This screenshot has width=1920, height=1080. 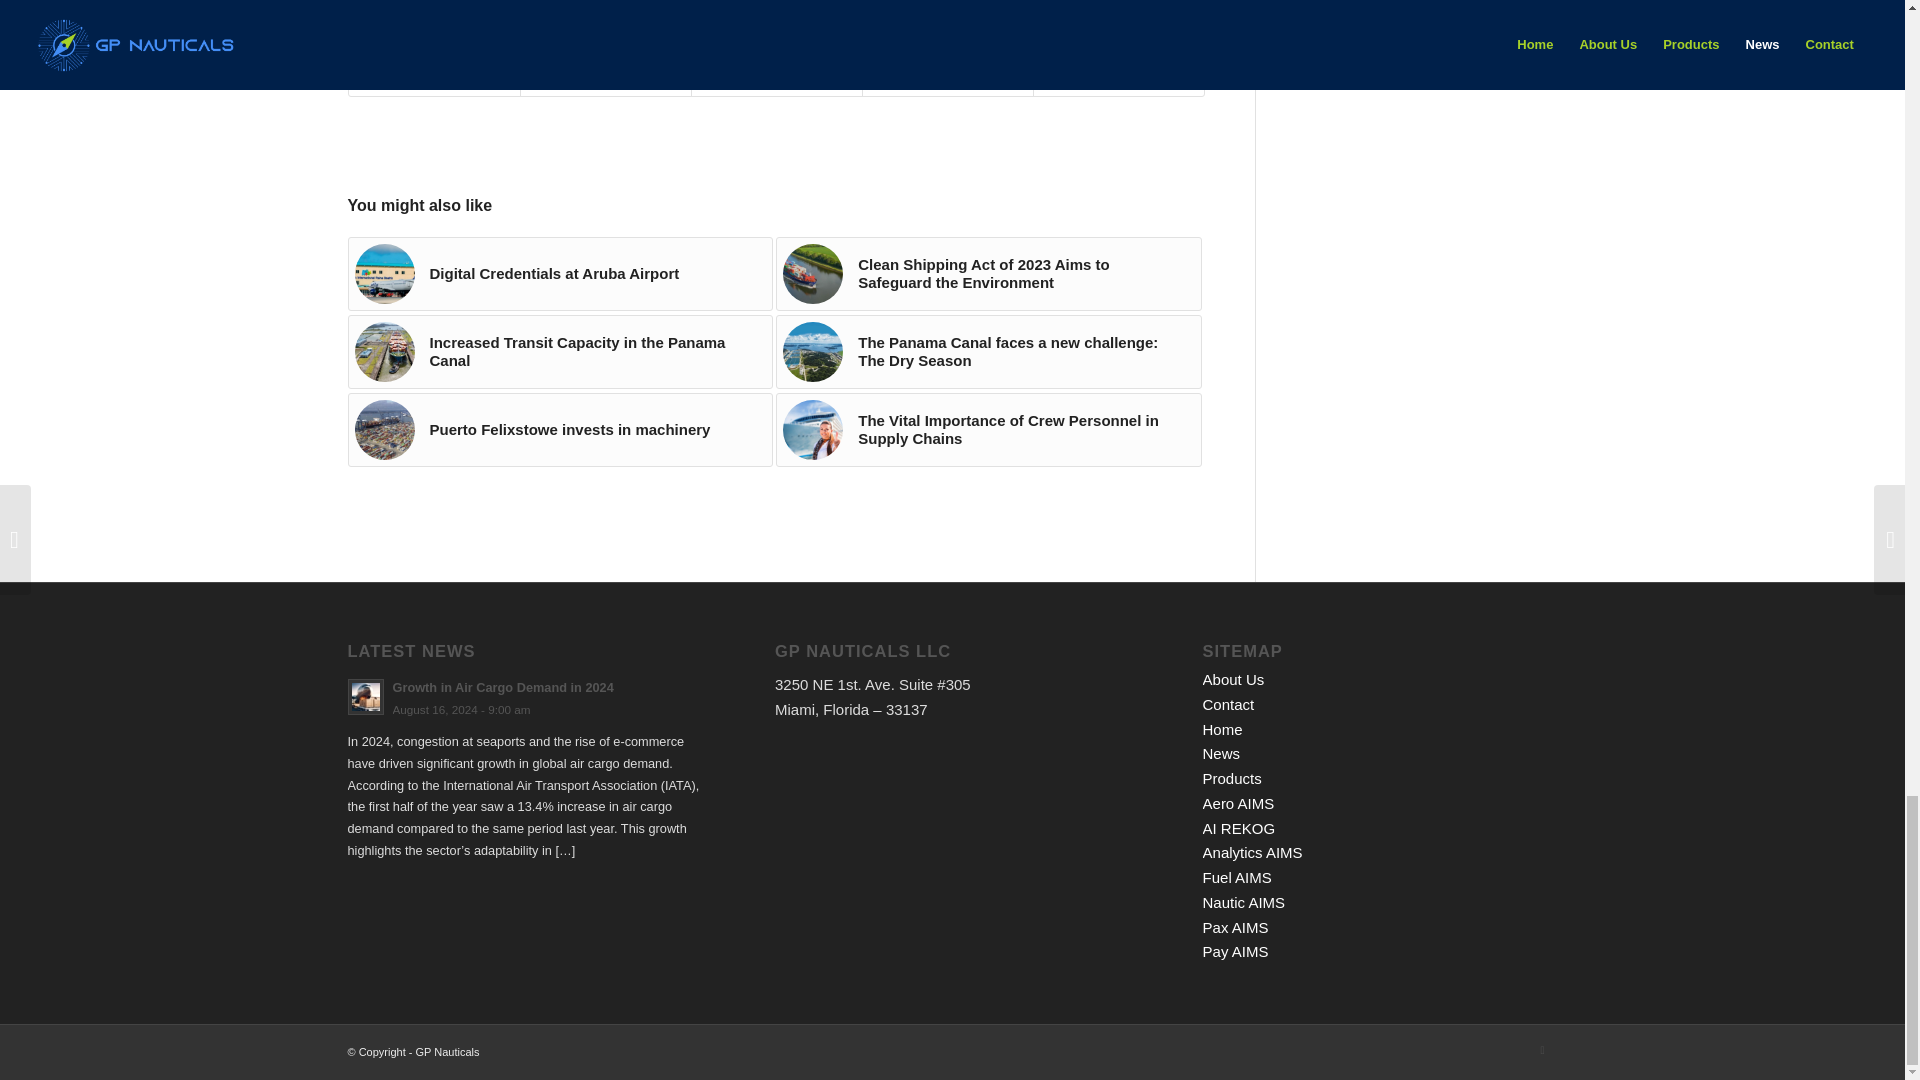 I want to click on Digital Credentials at Aruba Airport, so click(x=560, y=274).